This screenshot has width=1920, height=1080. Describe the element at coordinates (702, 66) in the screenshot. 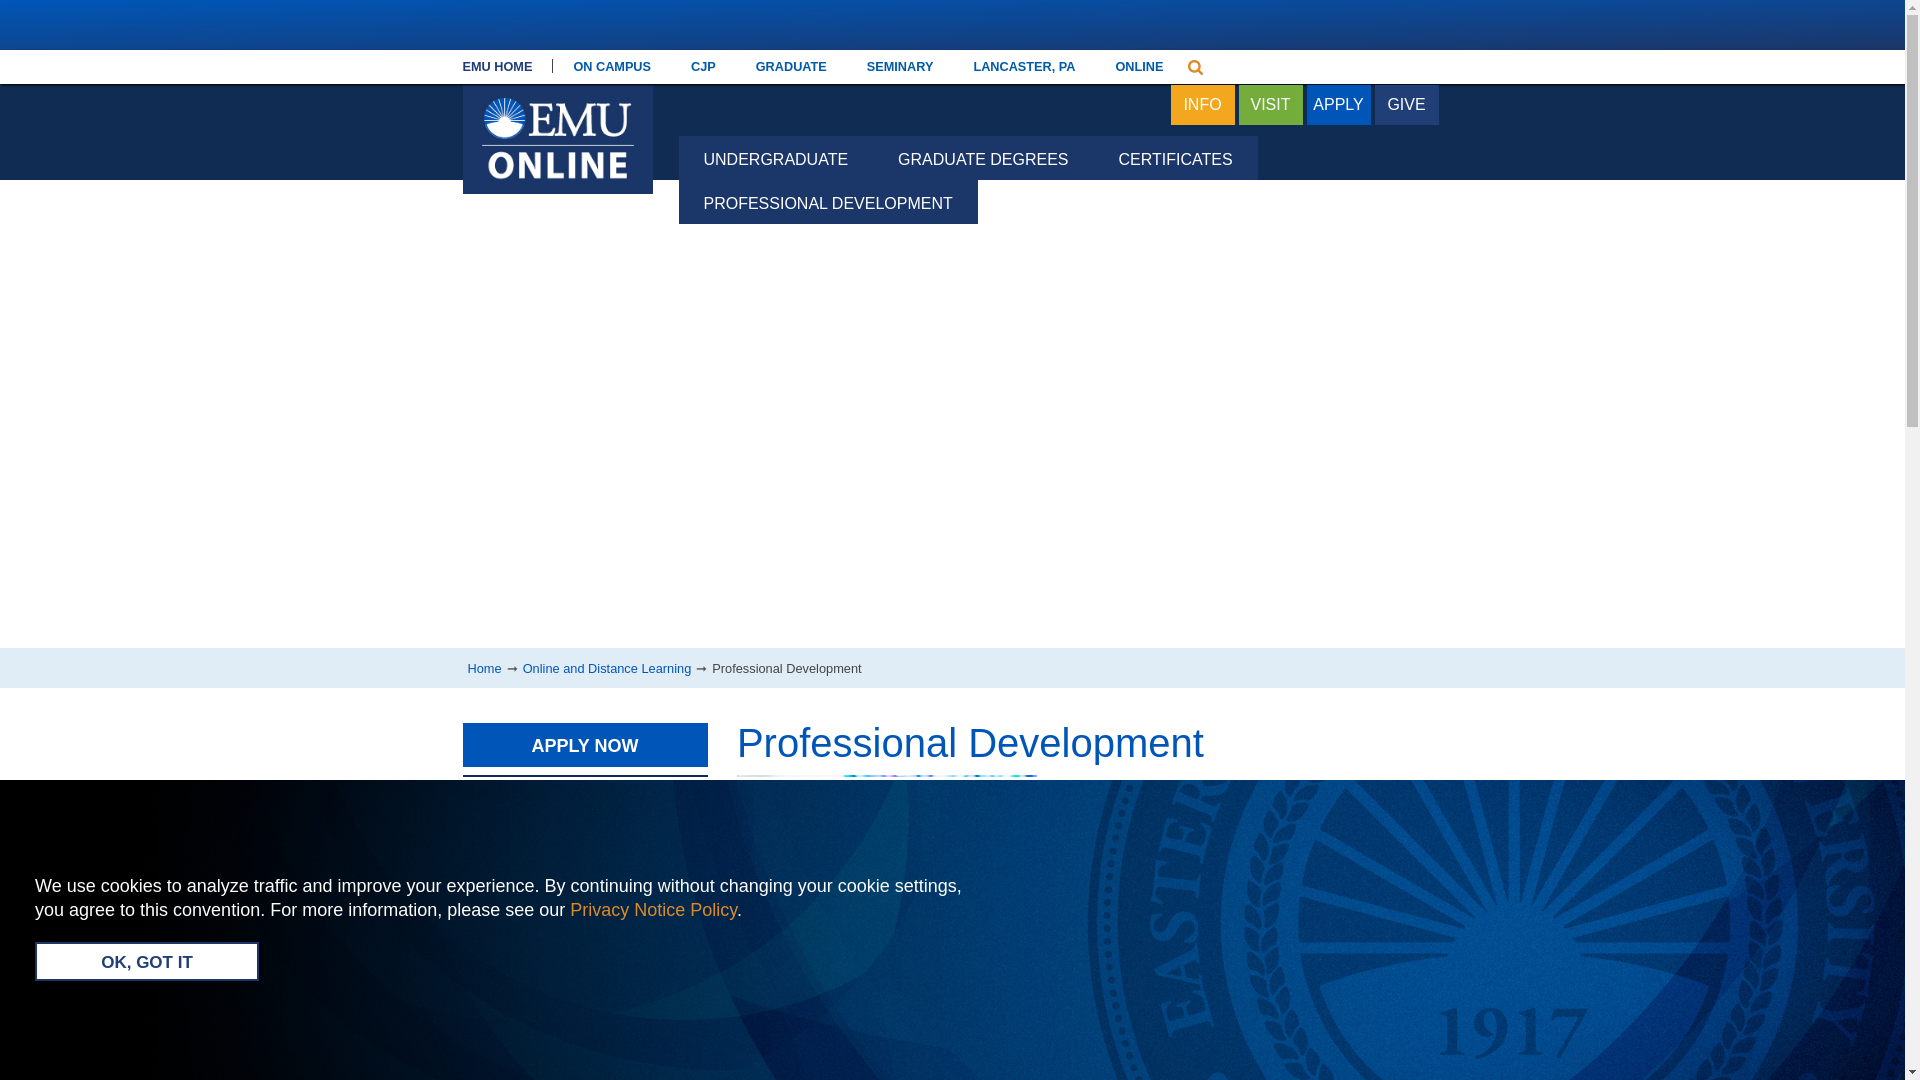

I see `CJP` at that location.